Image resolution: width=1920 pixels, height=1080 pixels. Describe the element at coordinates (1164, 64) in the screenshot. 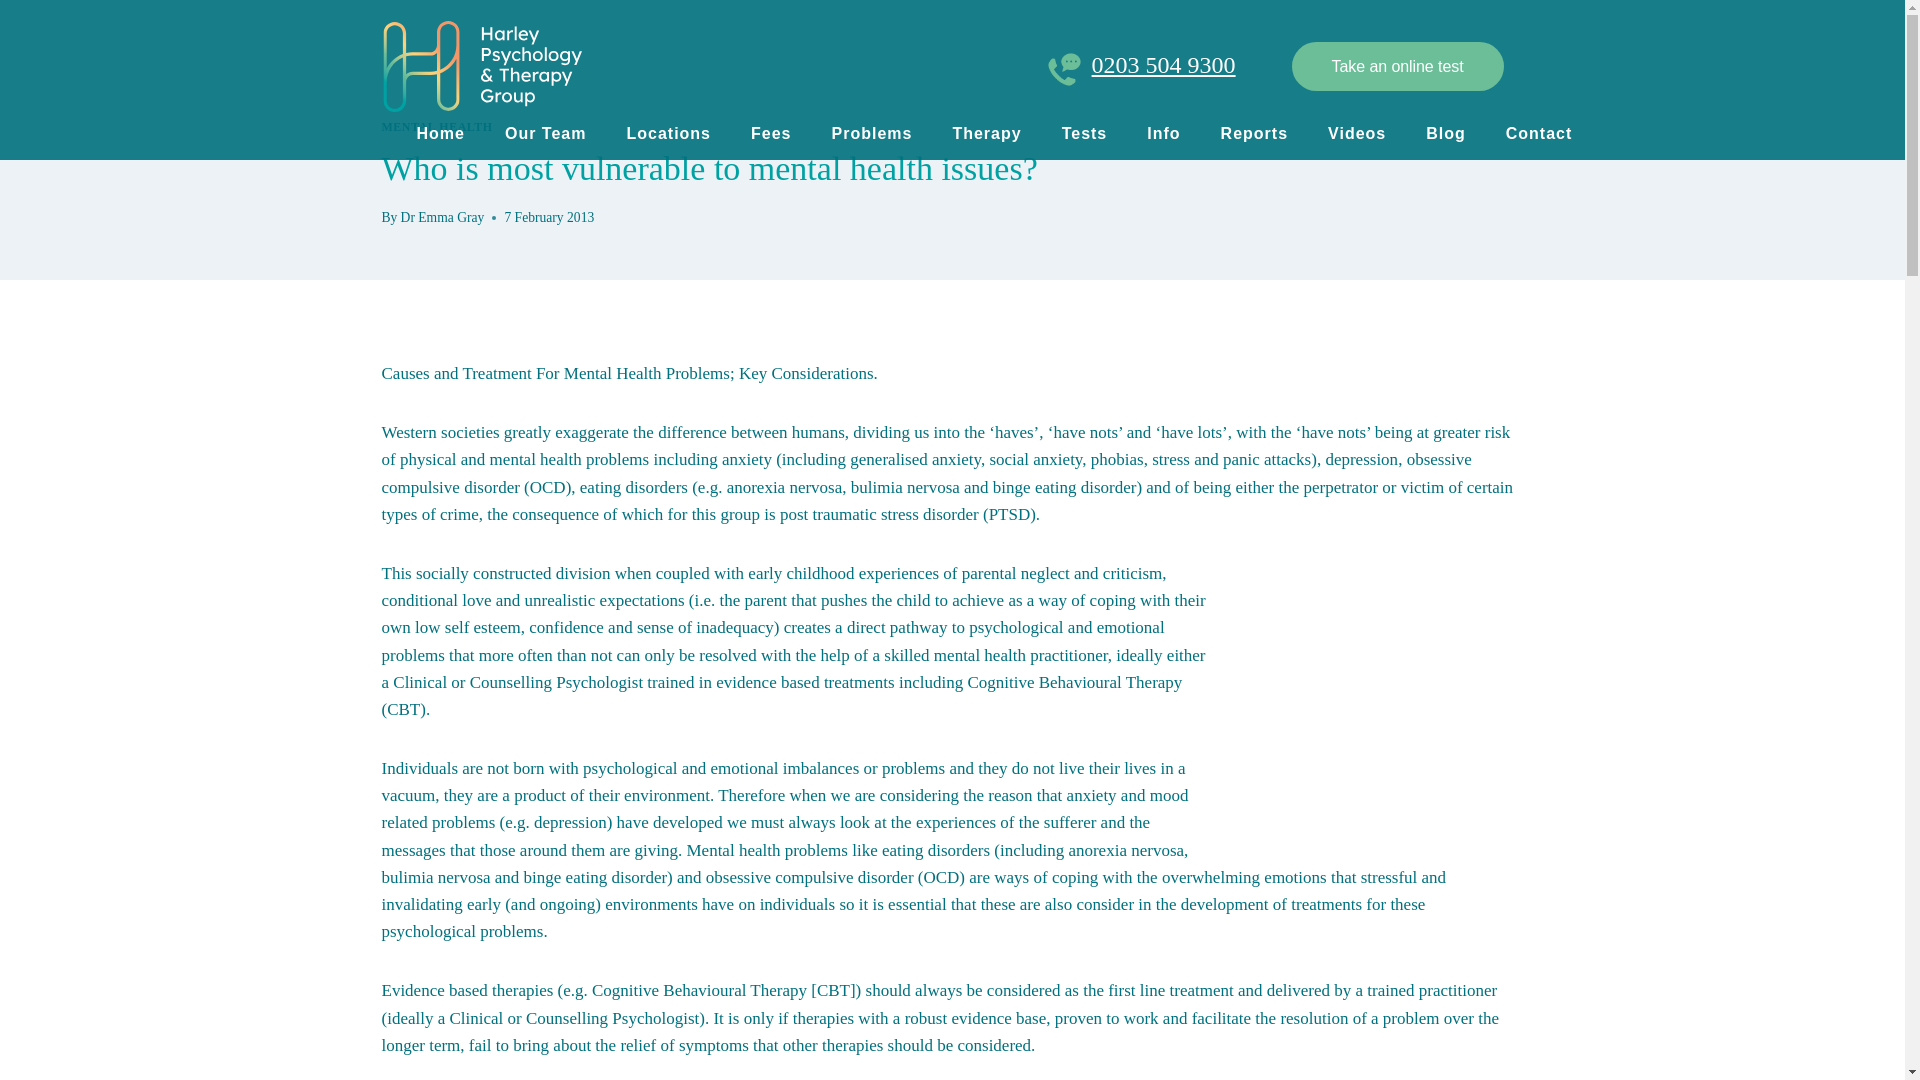

I see `0203 504 9300` at that location.